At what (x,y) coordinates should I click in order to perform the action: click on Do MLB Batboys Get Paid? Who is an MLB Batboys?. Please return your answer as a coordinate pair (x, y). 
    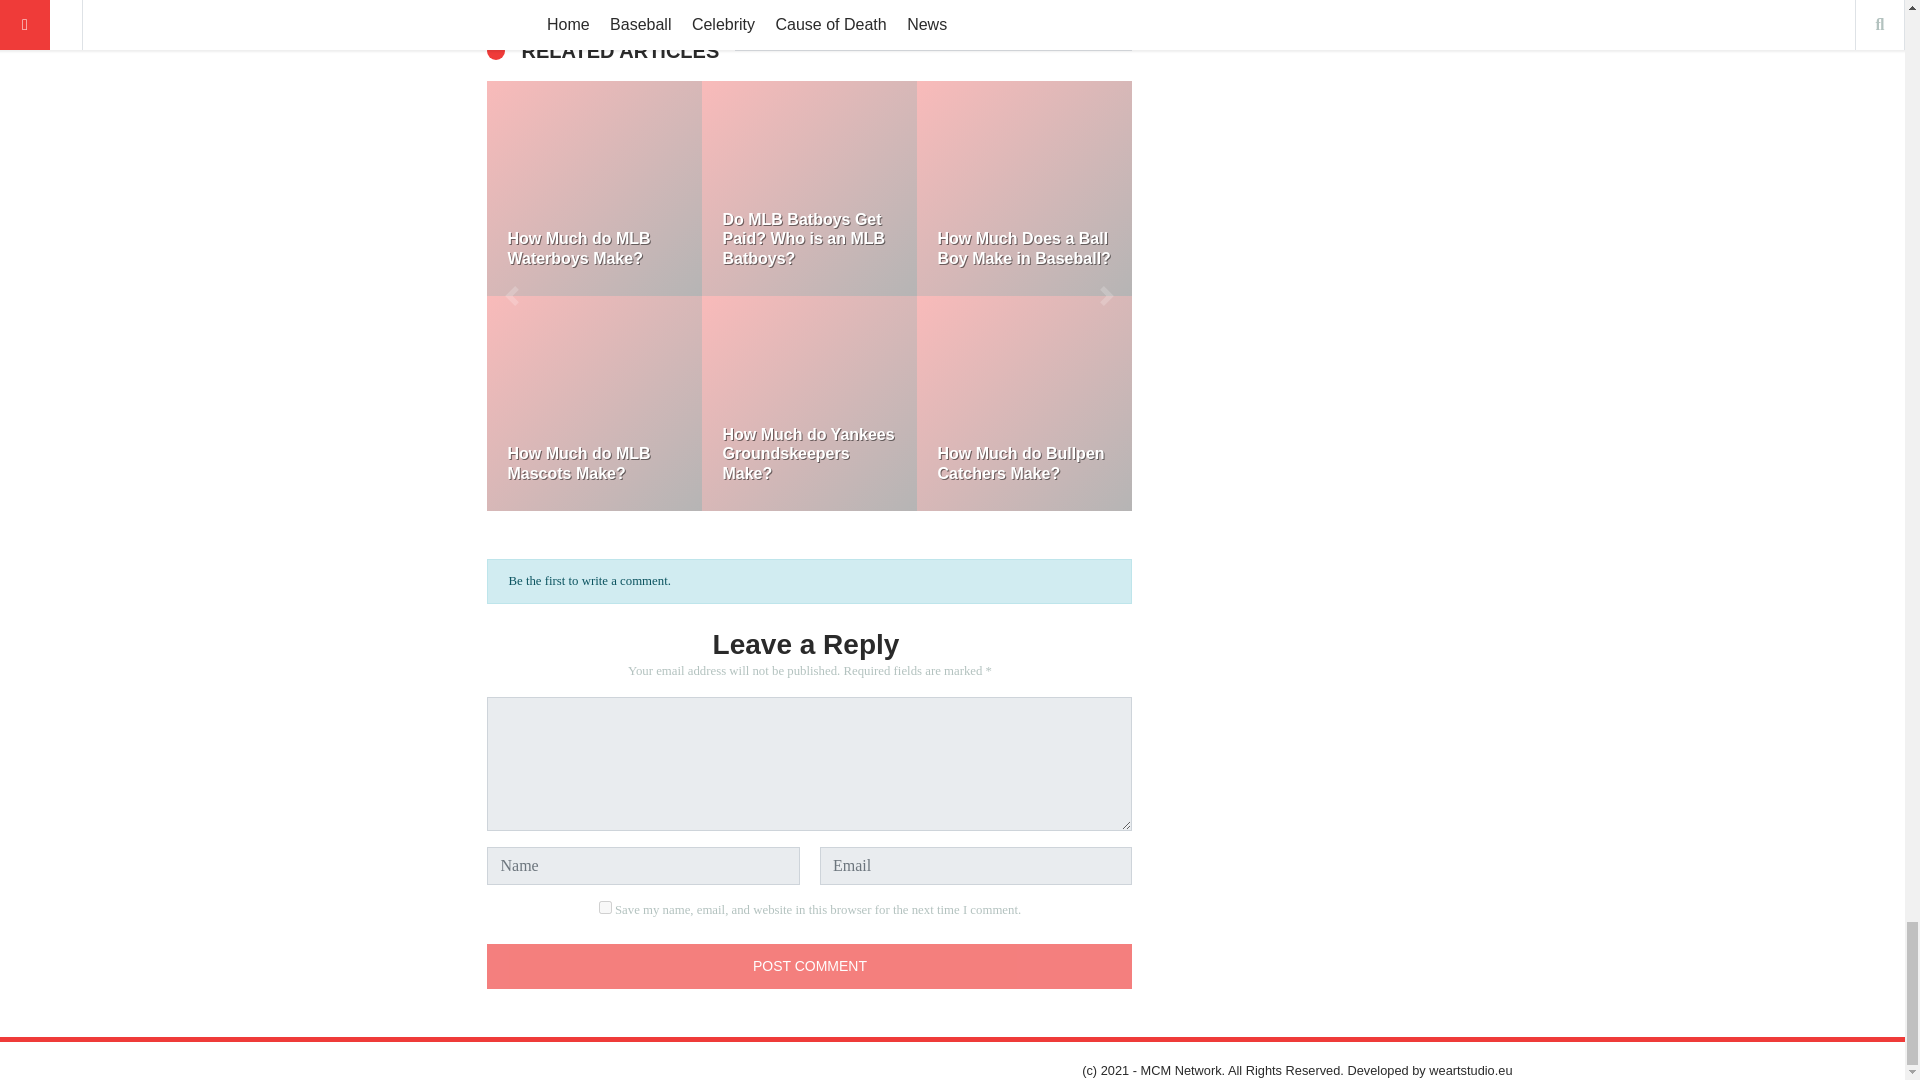
    Looking at the image, I should click on (810, 188).